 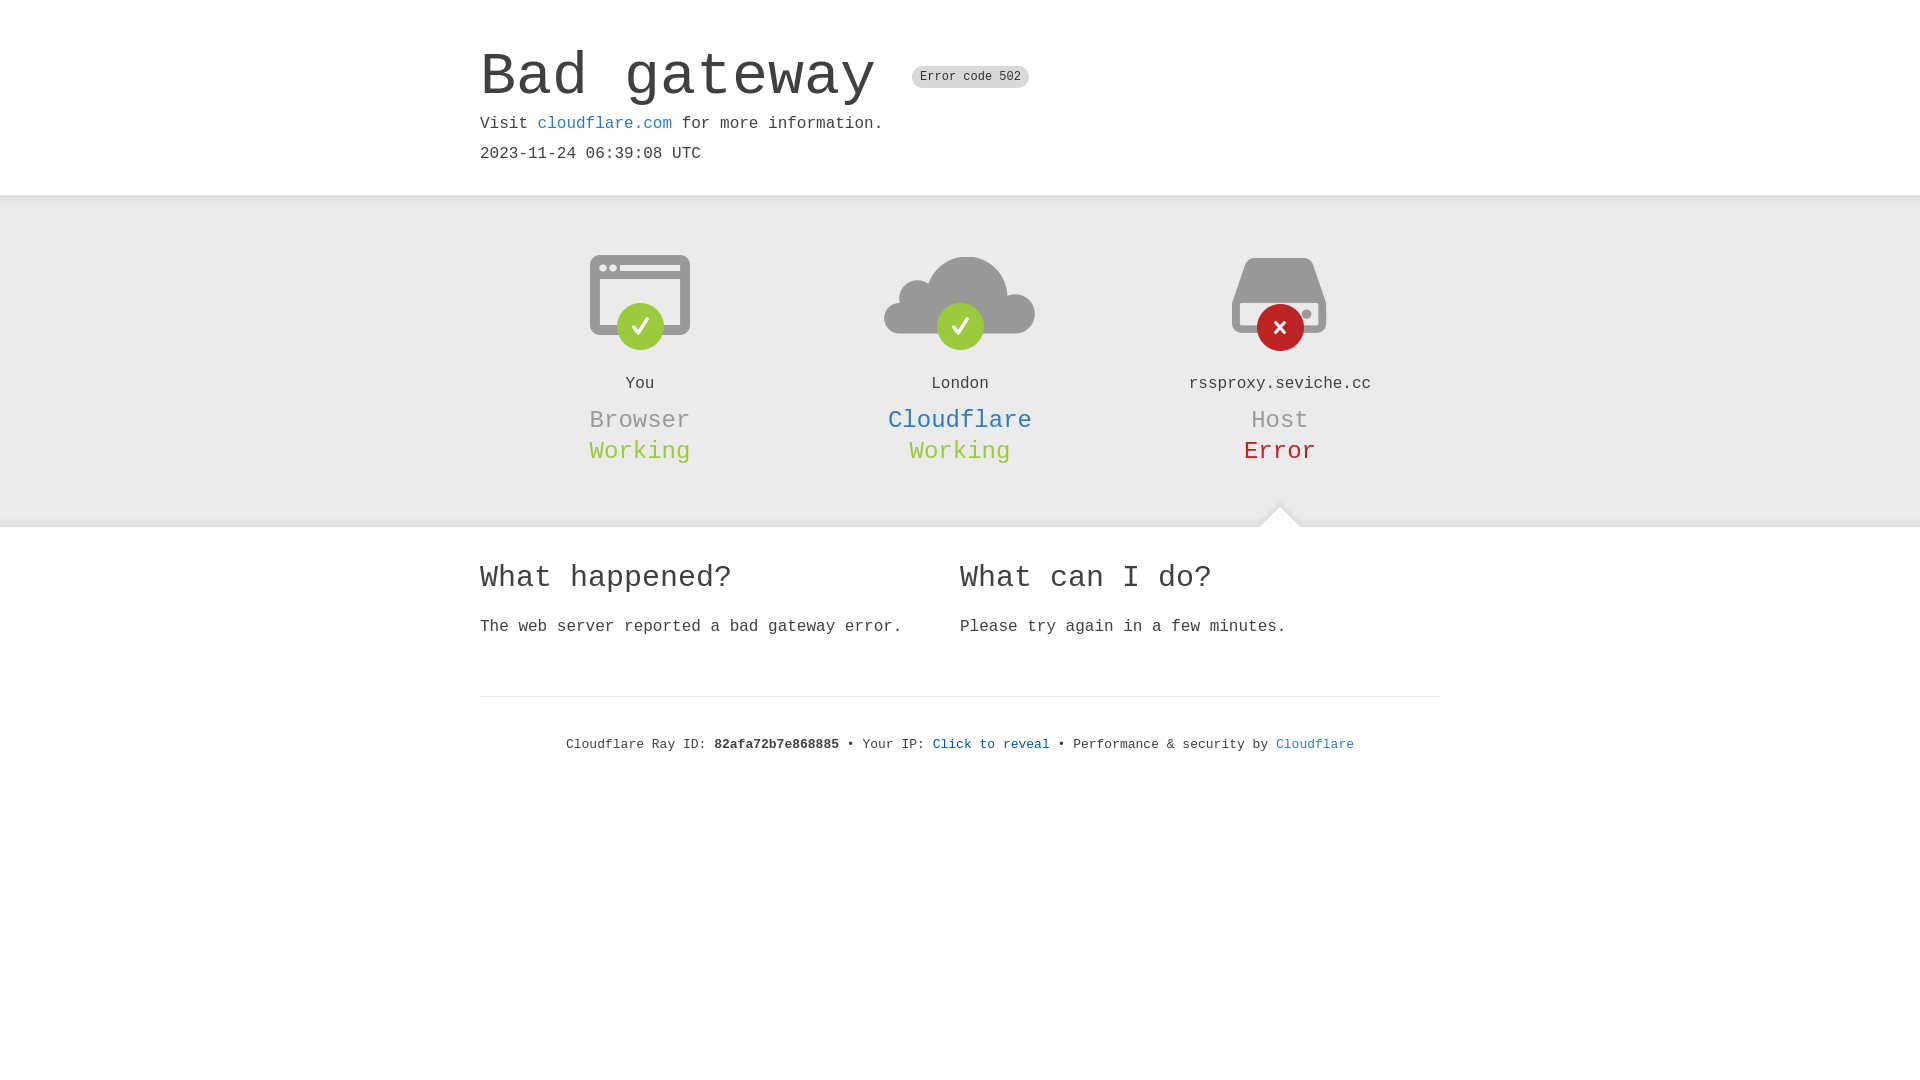 What do you see at coordinates (960, 420) in the screenshot?
I see `Cloudflare` at bounding box center [960, 420].